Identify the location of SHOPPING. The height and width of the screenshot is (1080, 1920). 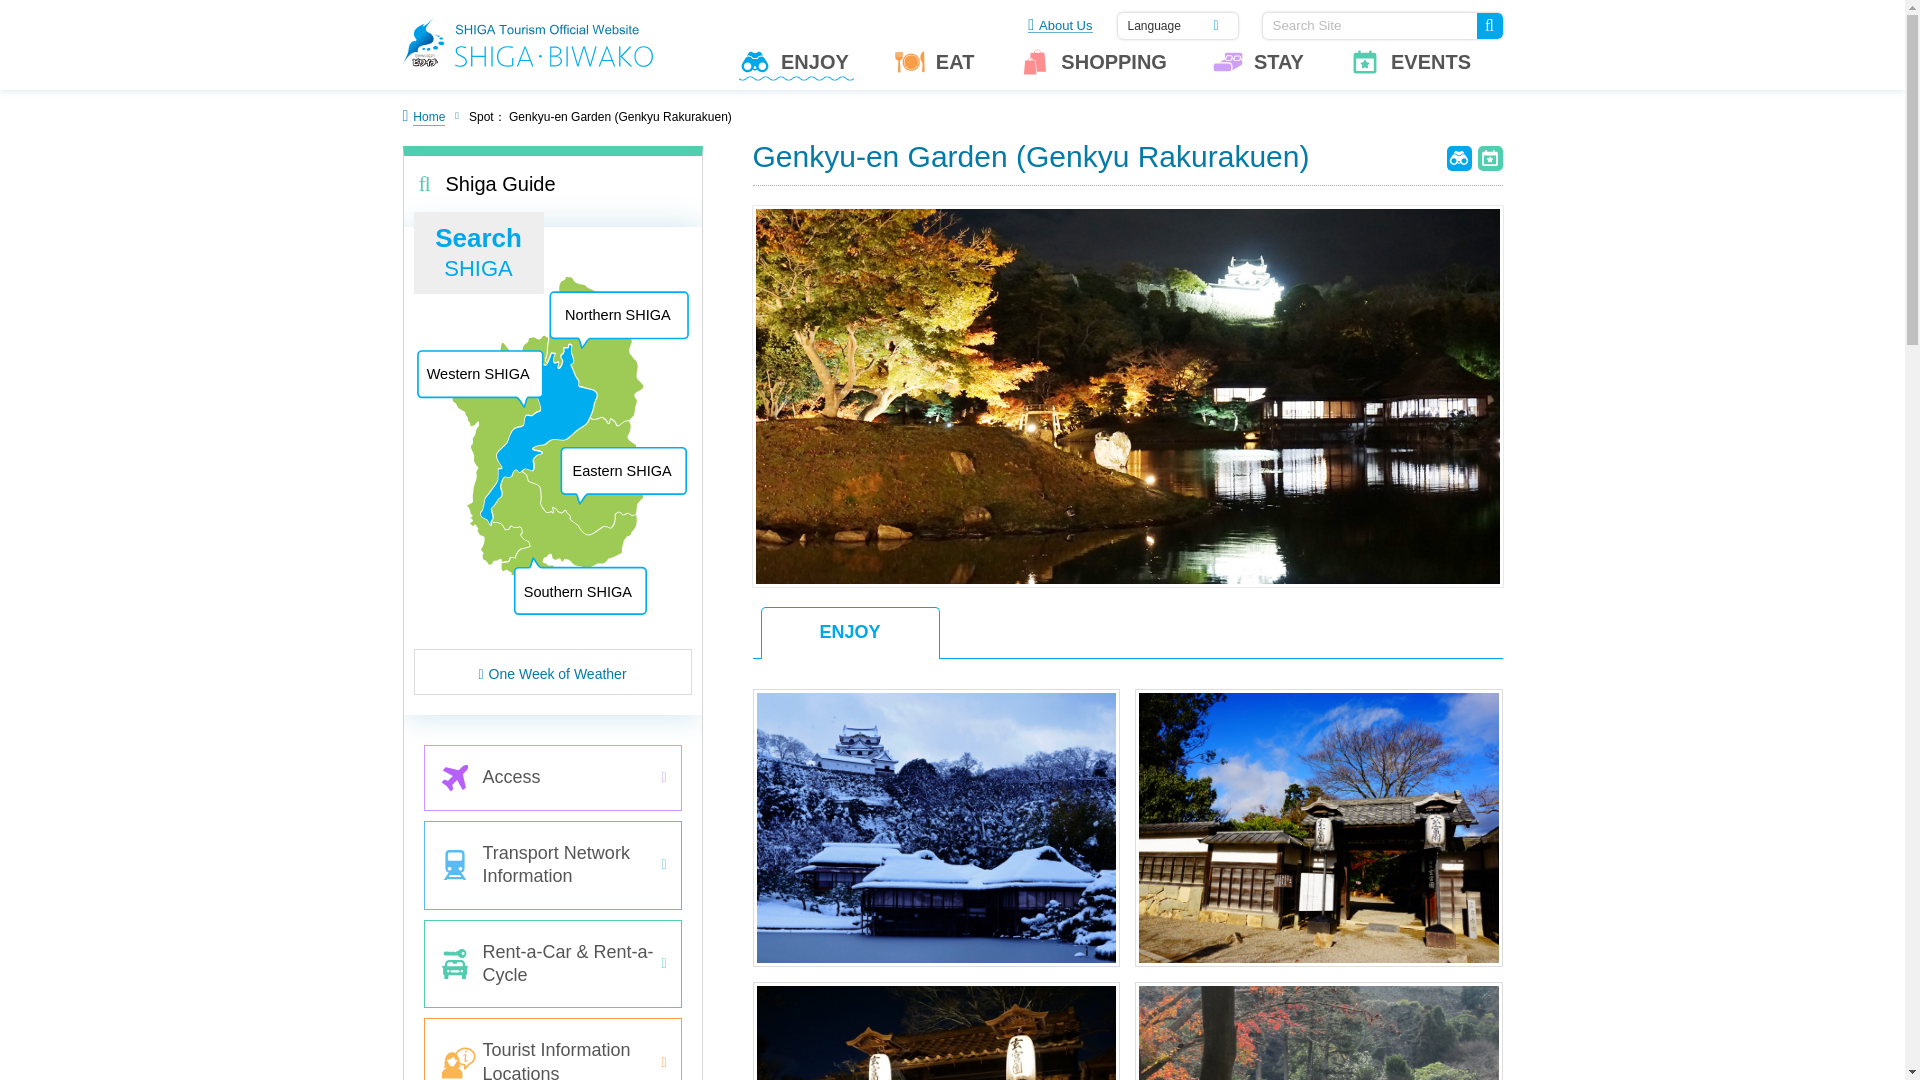
(1095, 68).